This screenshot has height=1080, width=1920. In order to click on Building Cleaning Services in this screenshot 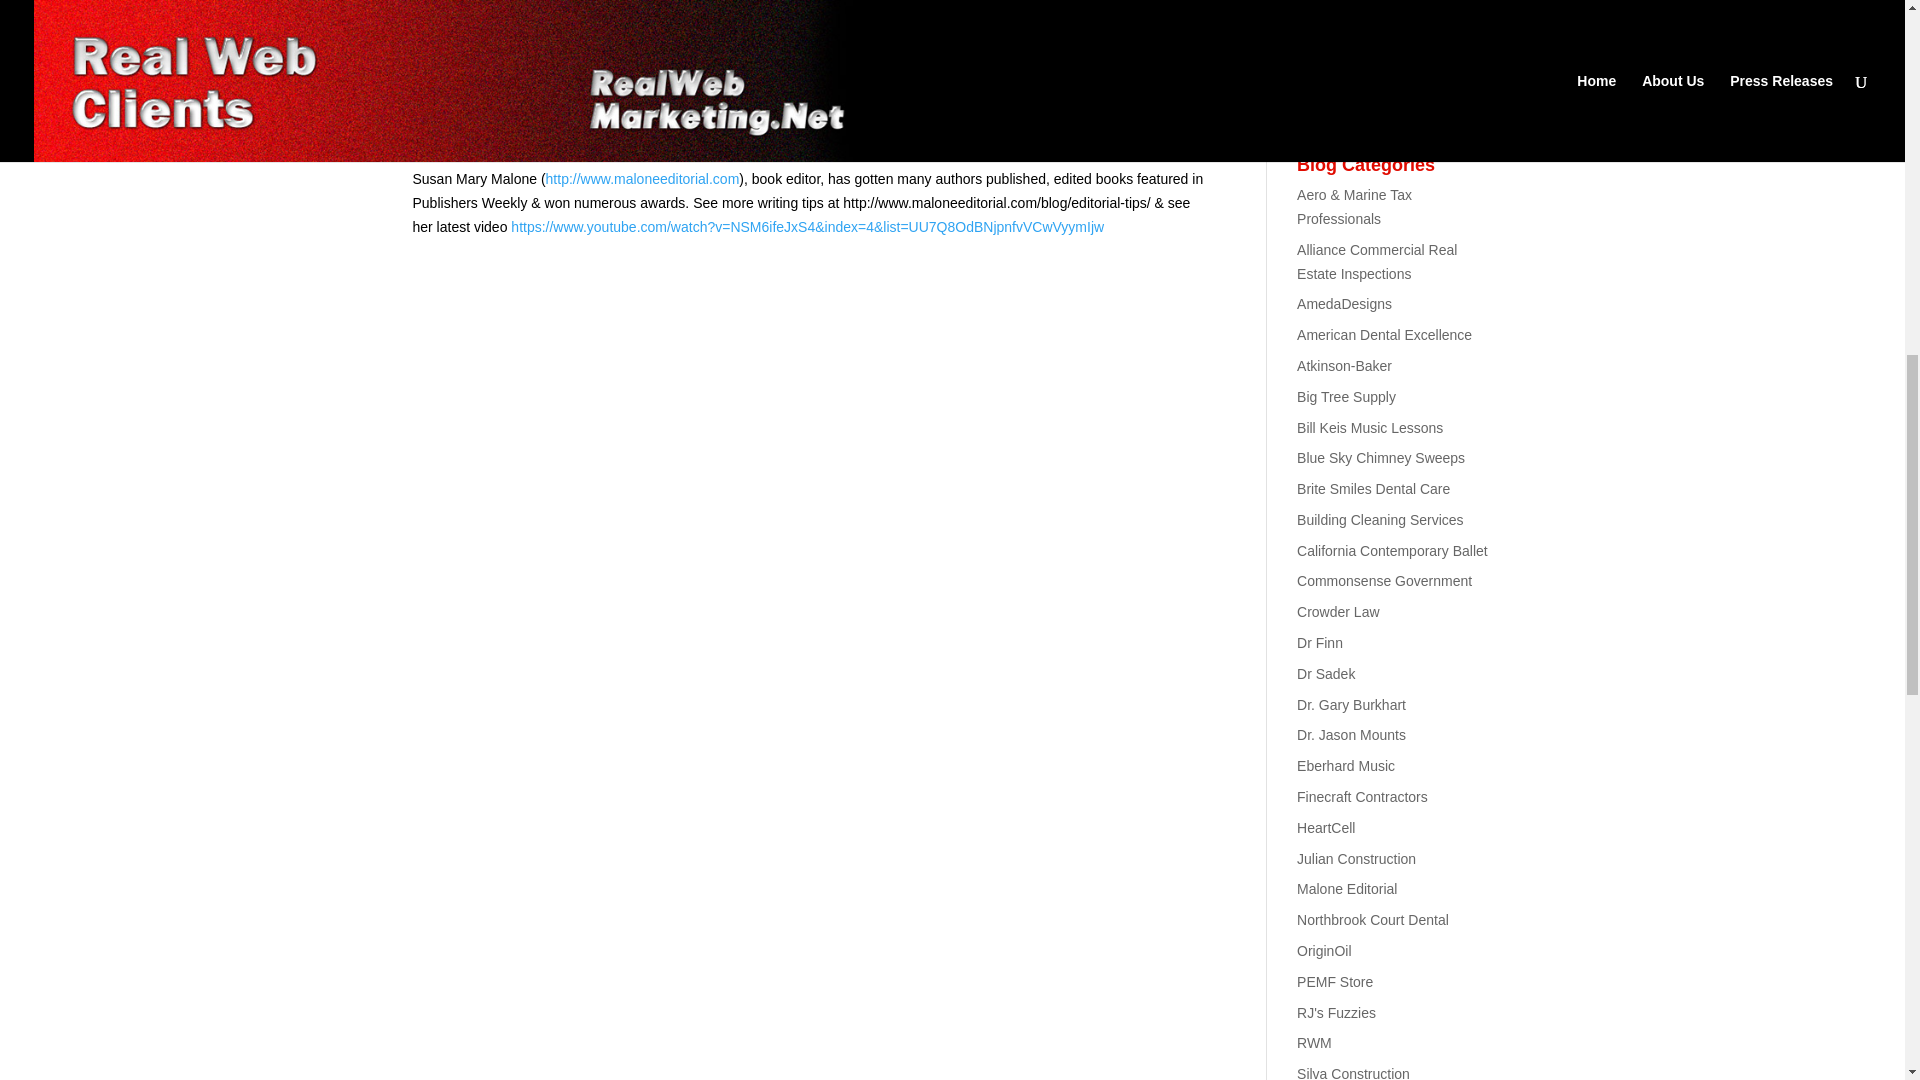, I will do `click(1380, 520)`.